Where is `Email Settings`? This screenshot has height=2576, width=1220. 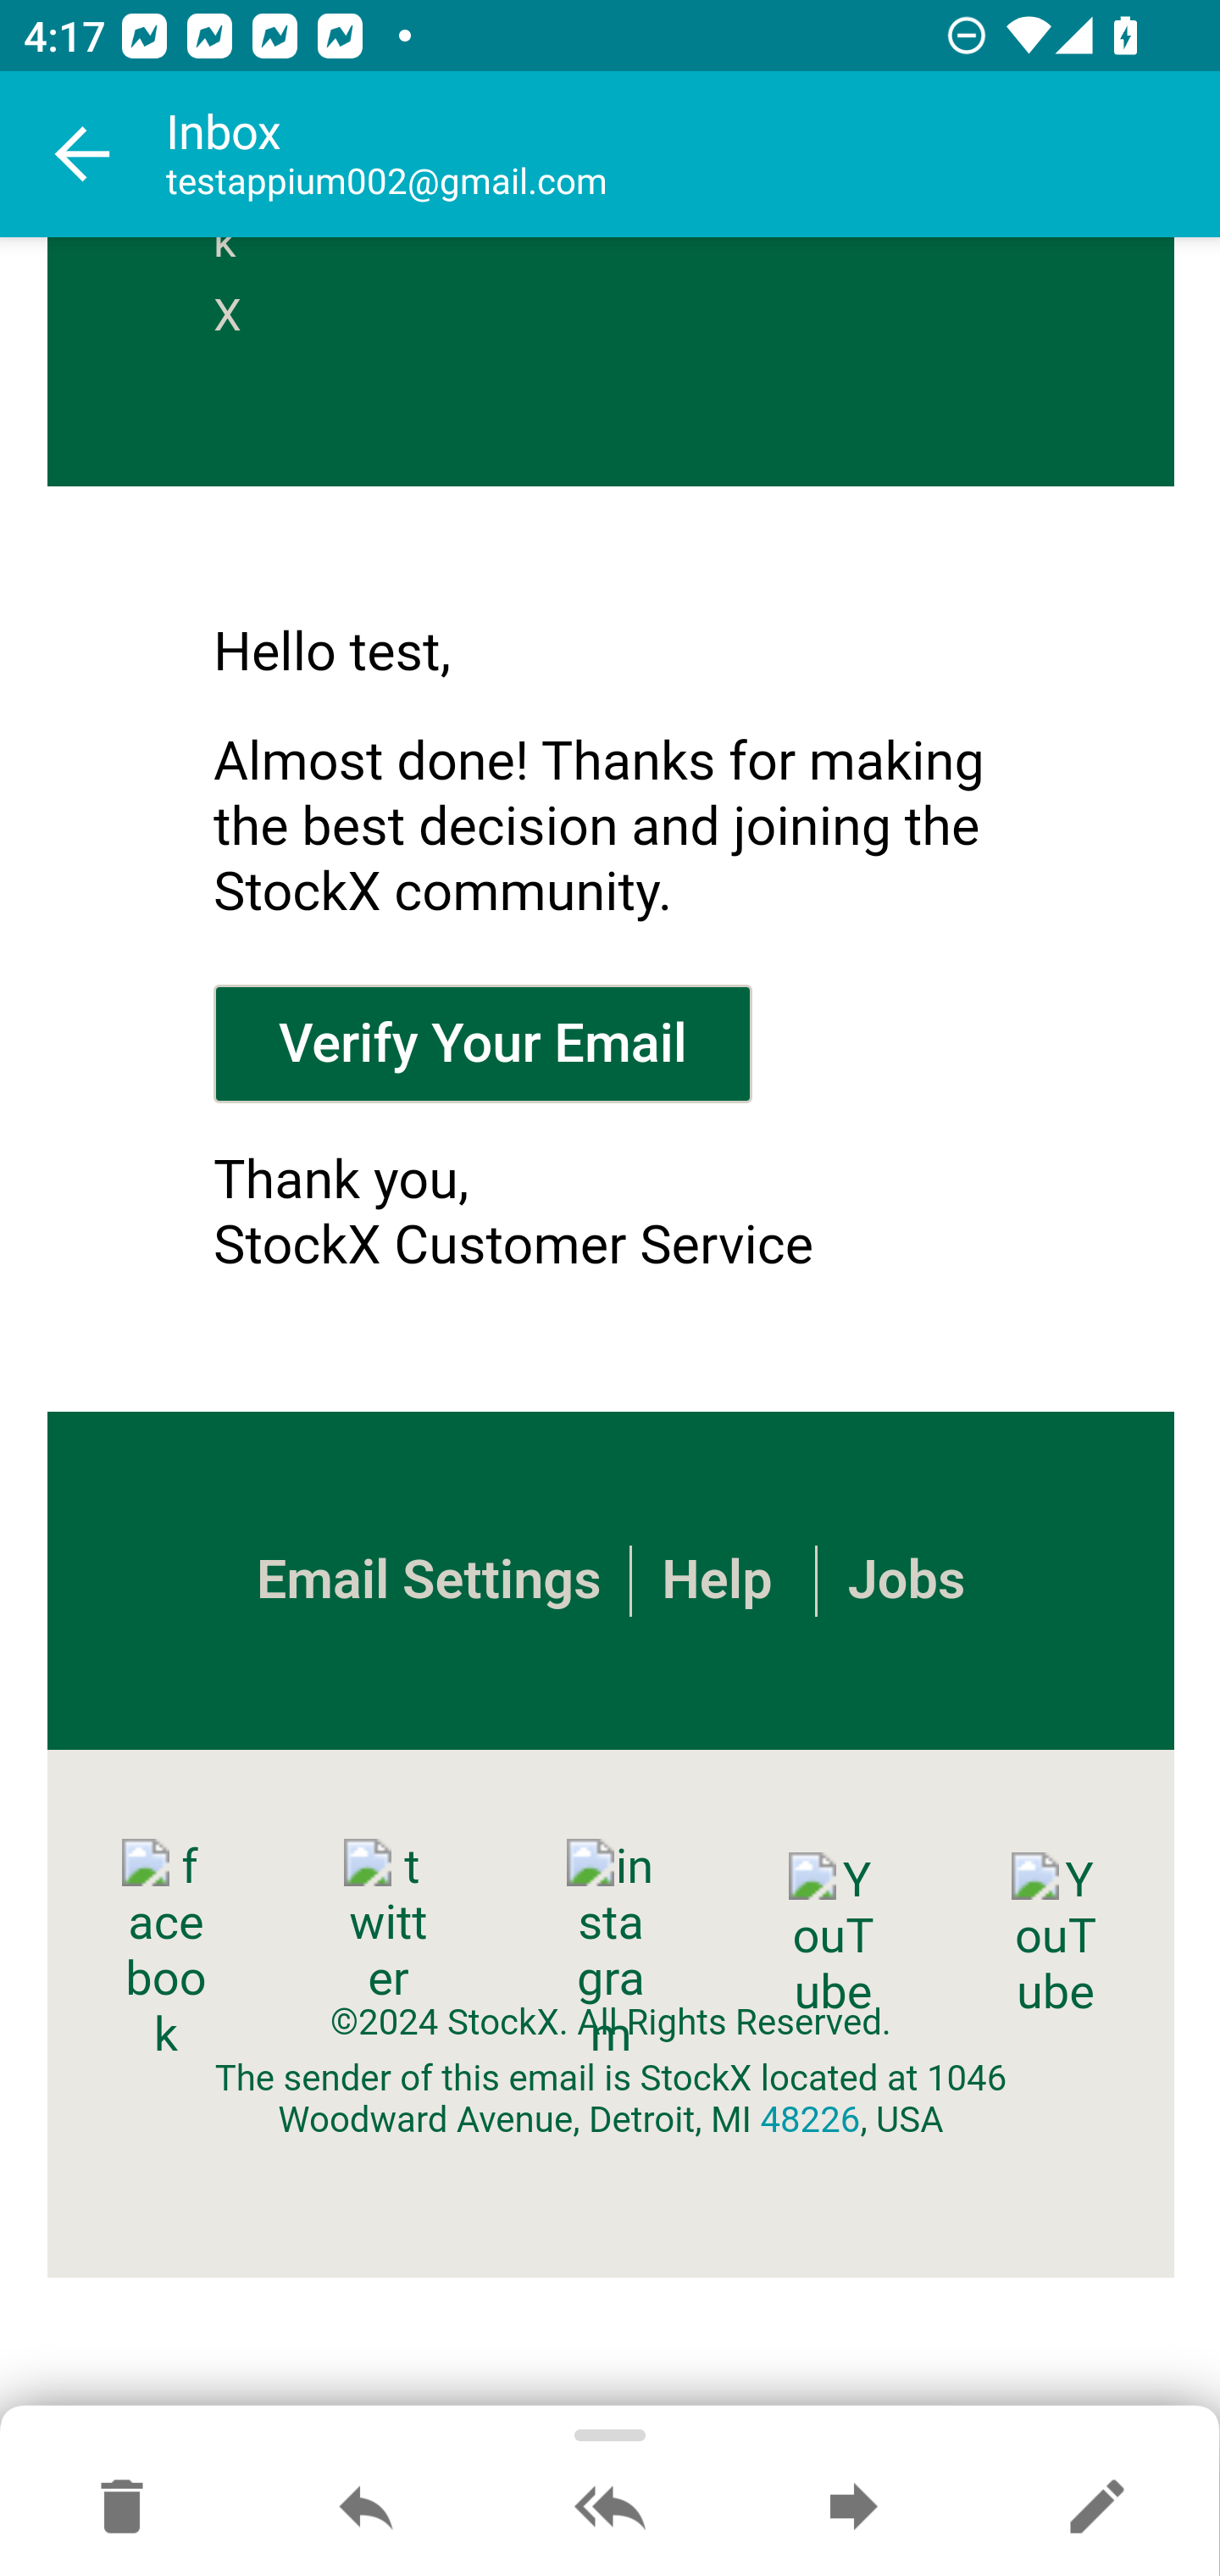 Email Settings is located at coordinates (427, 1580).